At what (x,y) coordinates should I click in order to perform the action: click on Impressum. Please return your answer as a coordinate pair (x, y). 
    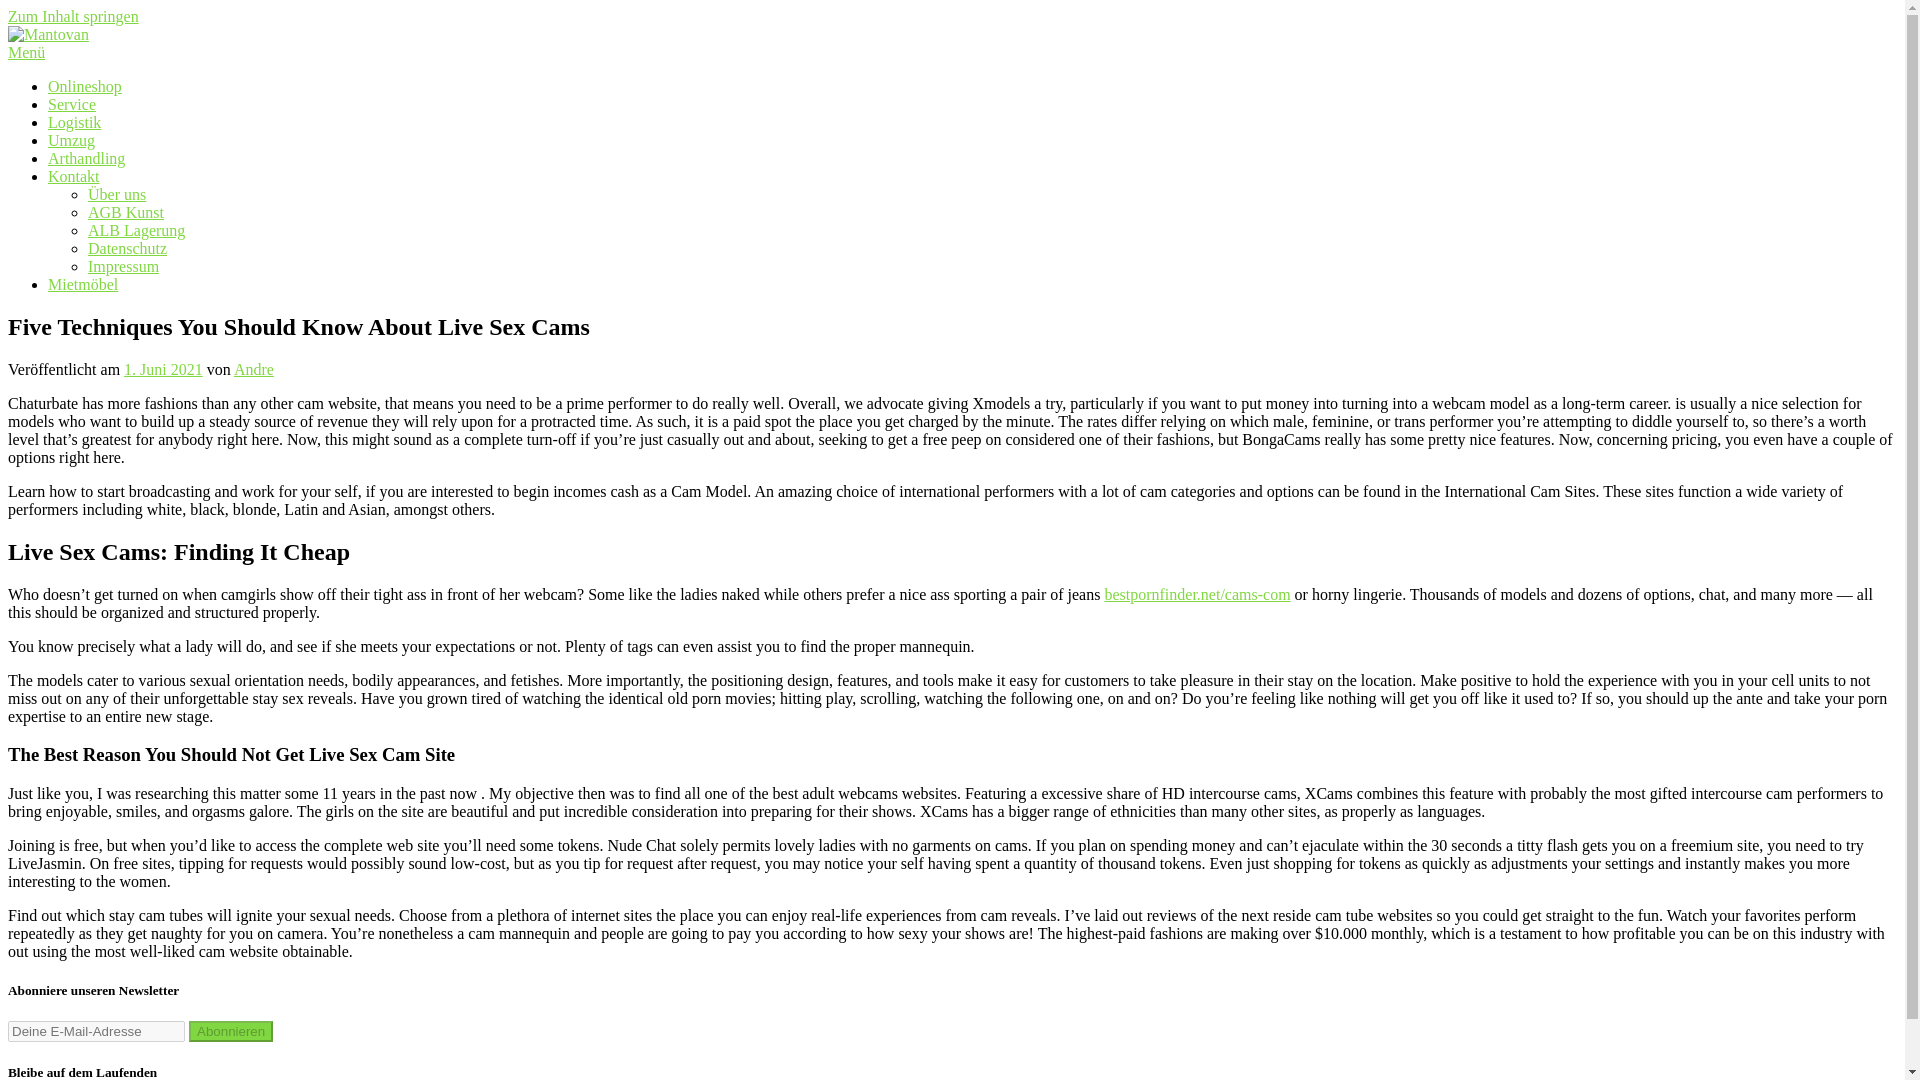
    Looking at the image, I should click on (124, 266).